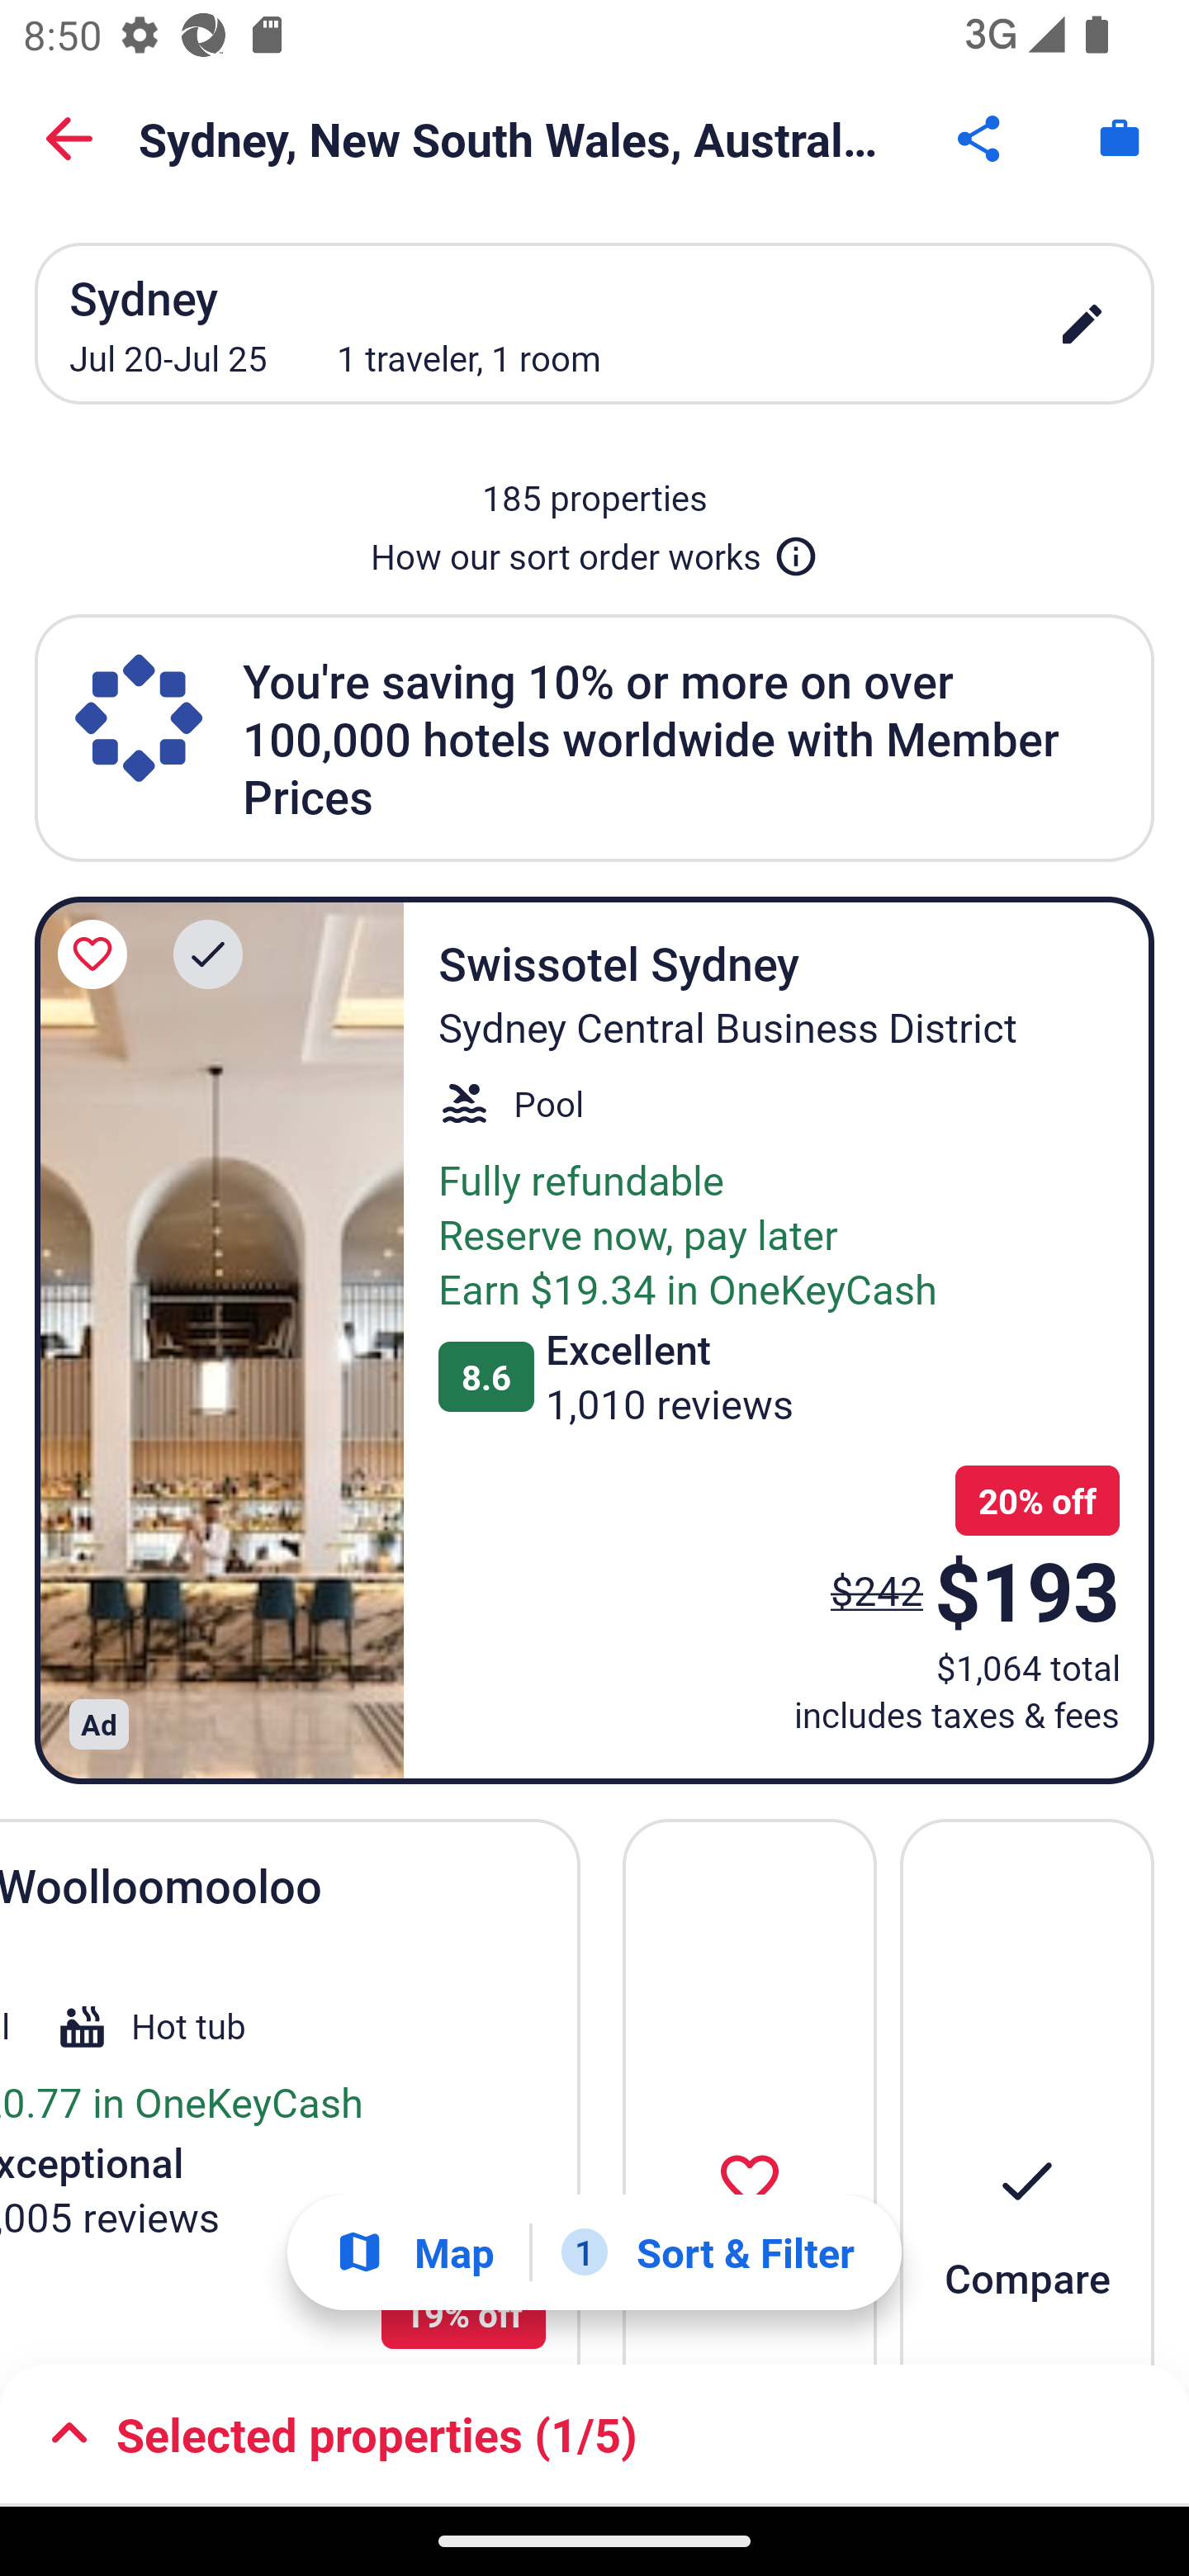 Image resolution: width=1189 pixels, height=2576 pixels. Describe the element at coordinates (97, 954) in the screenshot. I see `Save Swissotel Sydney to a trip` at that location.